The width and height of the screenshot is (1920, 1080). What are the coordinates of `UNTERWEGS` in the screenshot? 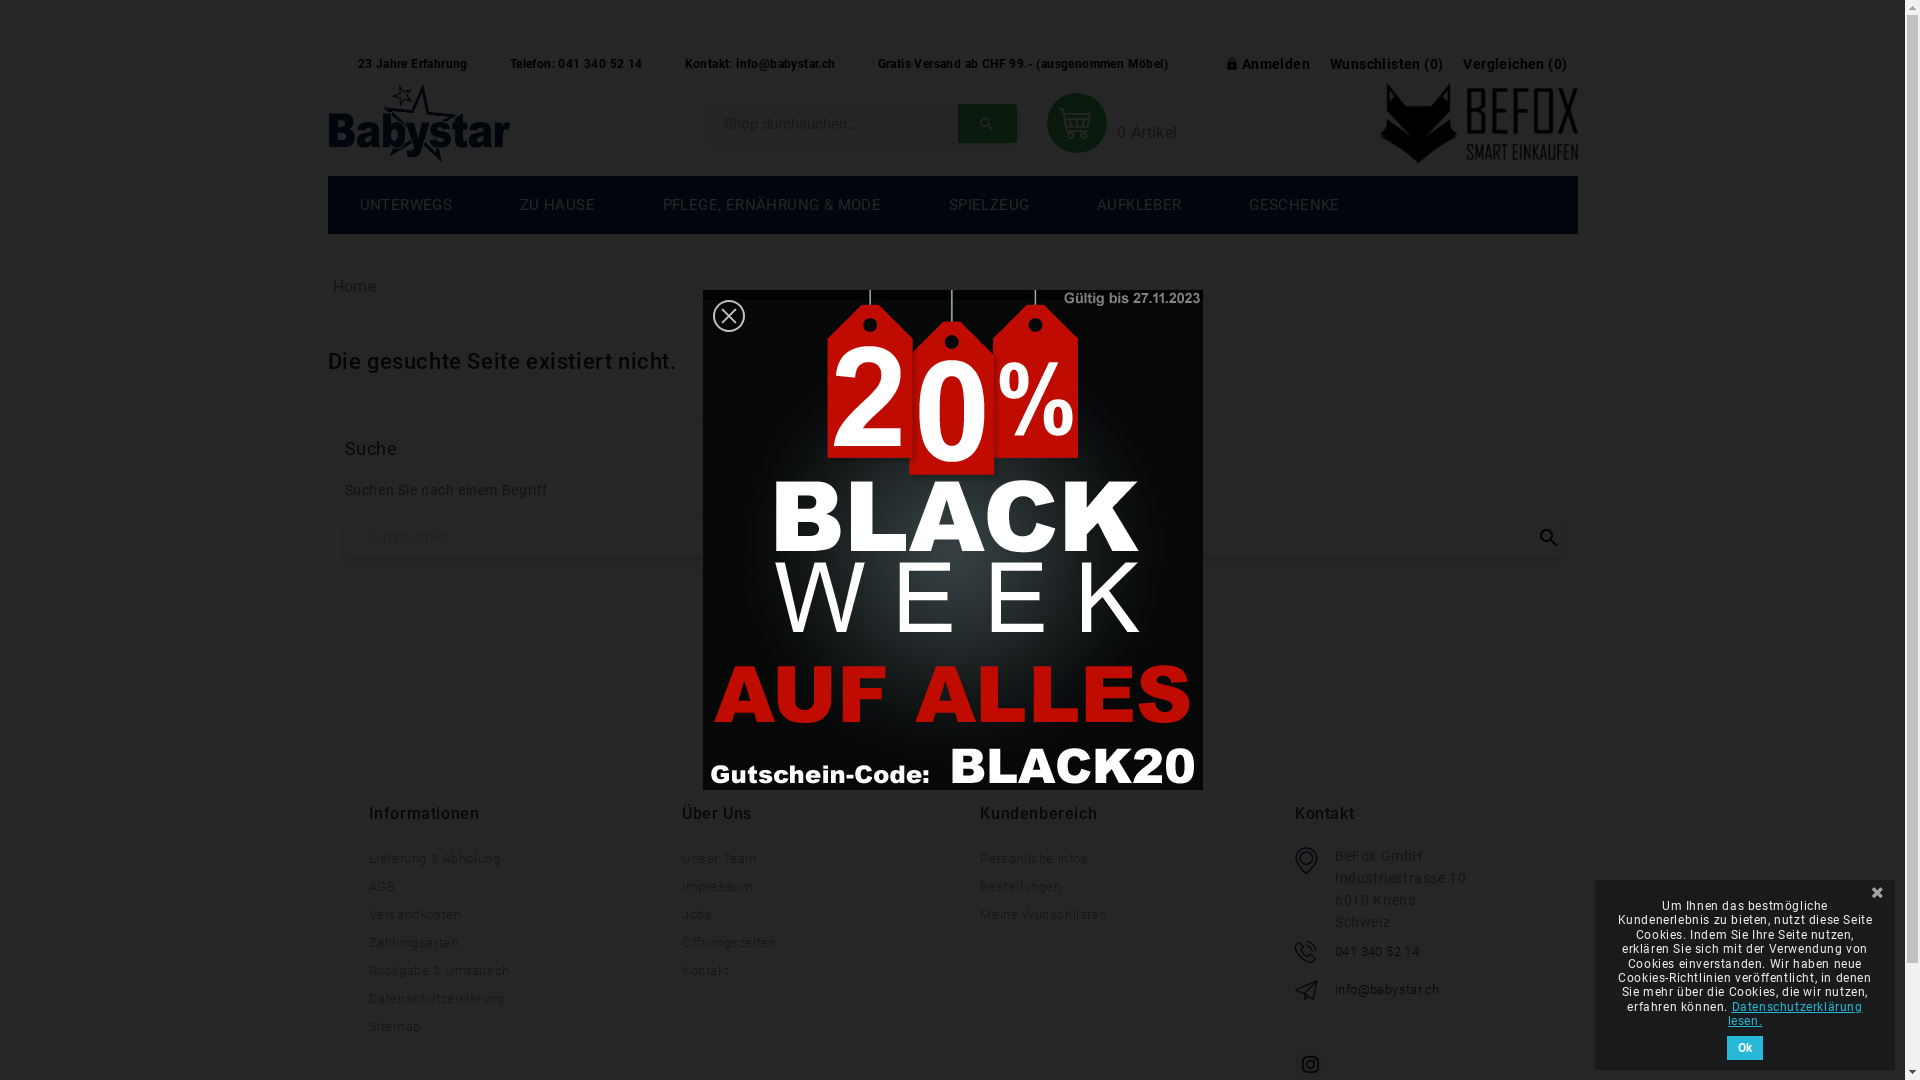 It's located at (406, 205).